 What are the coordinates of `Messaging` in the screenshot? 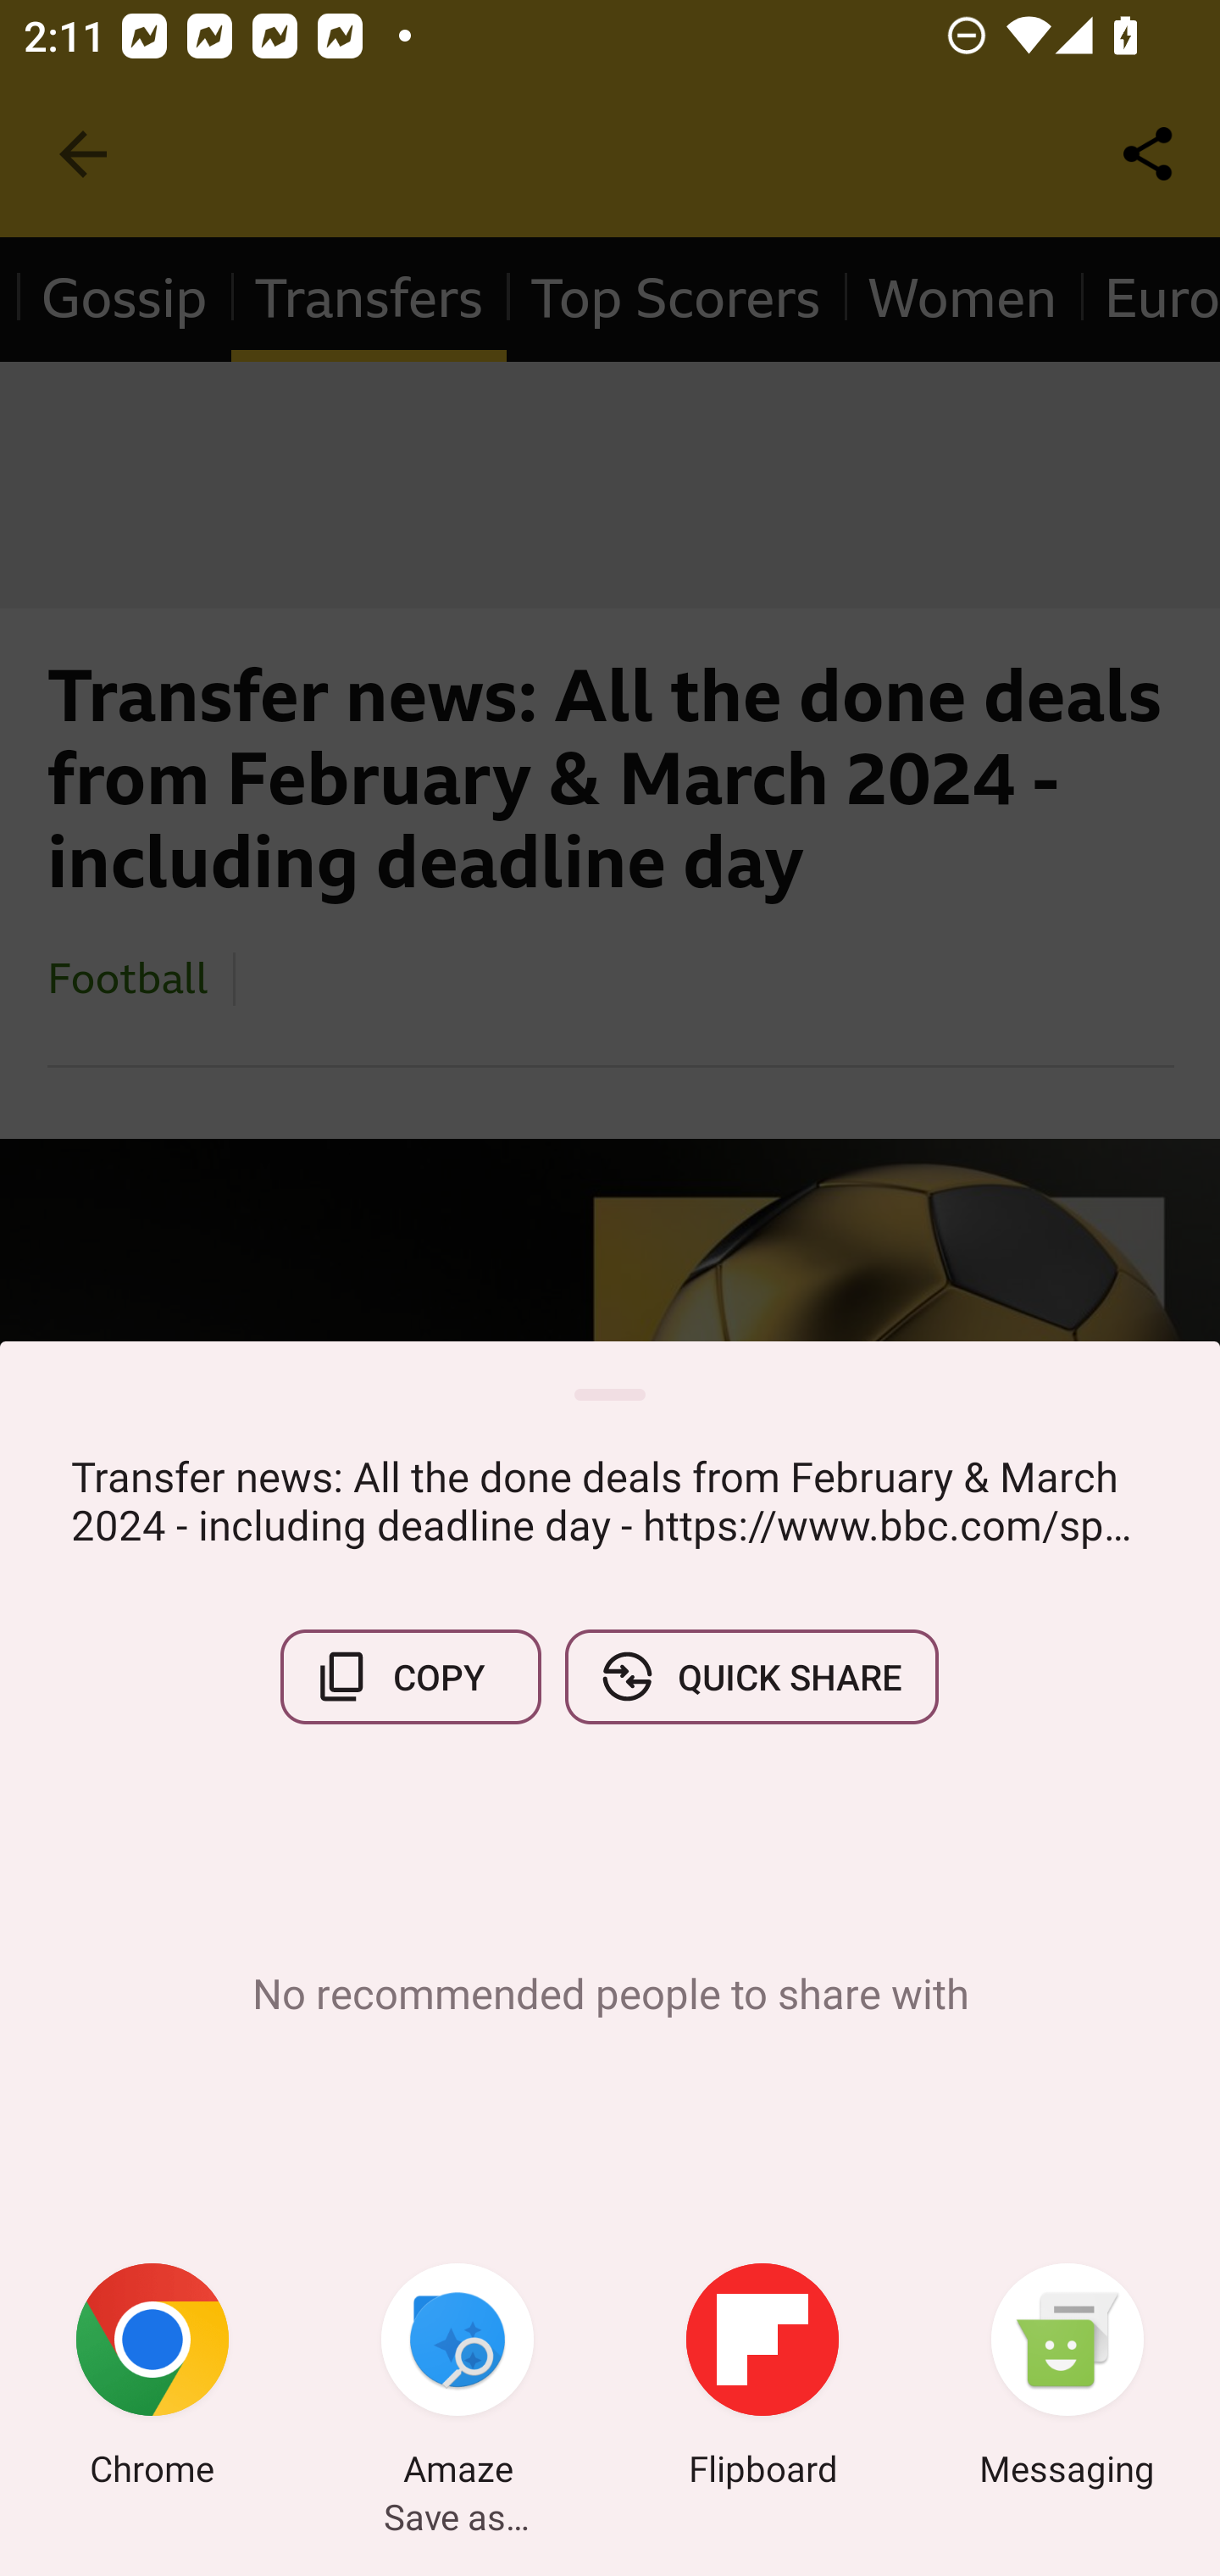 It's located at (1067, 2379).